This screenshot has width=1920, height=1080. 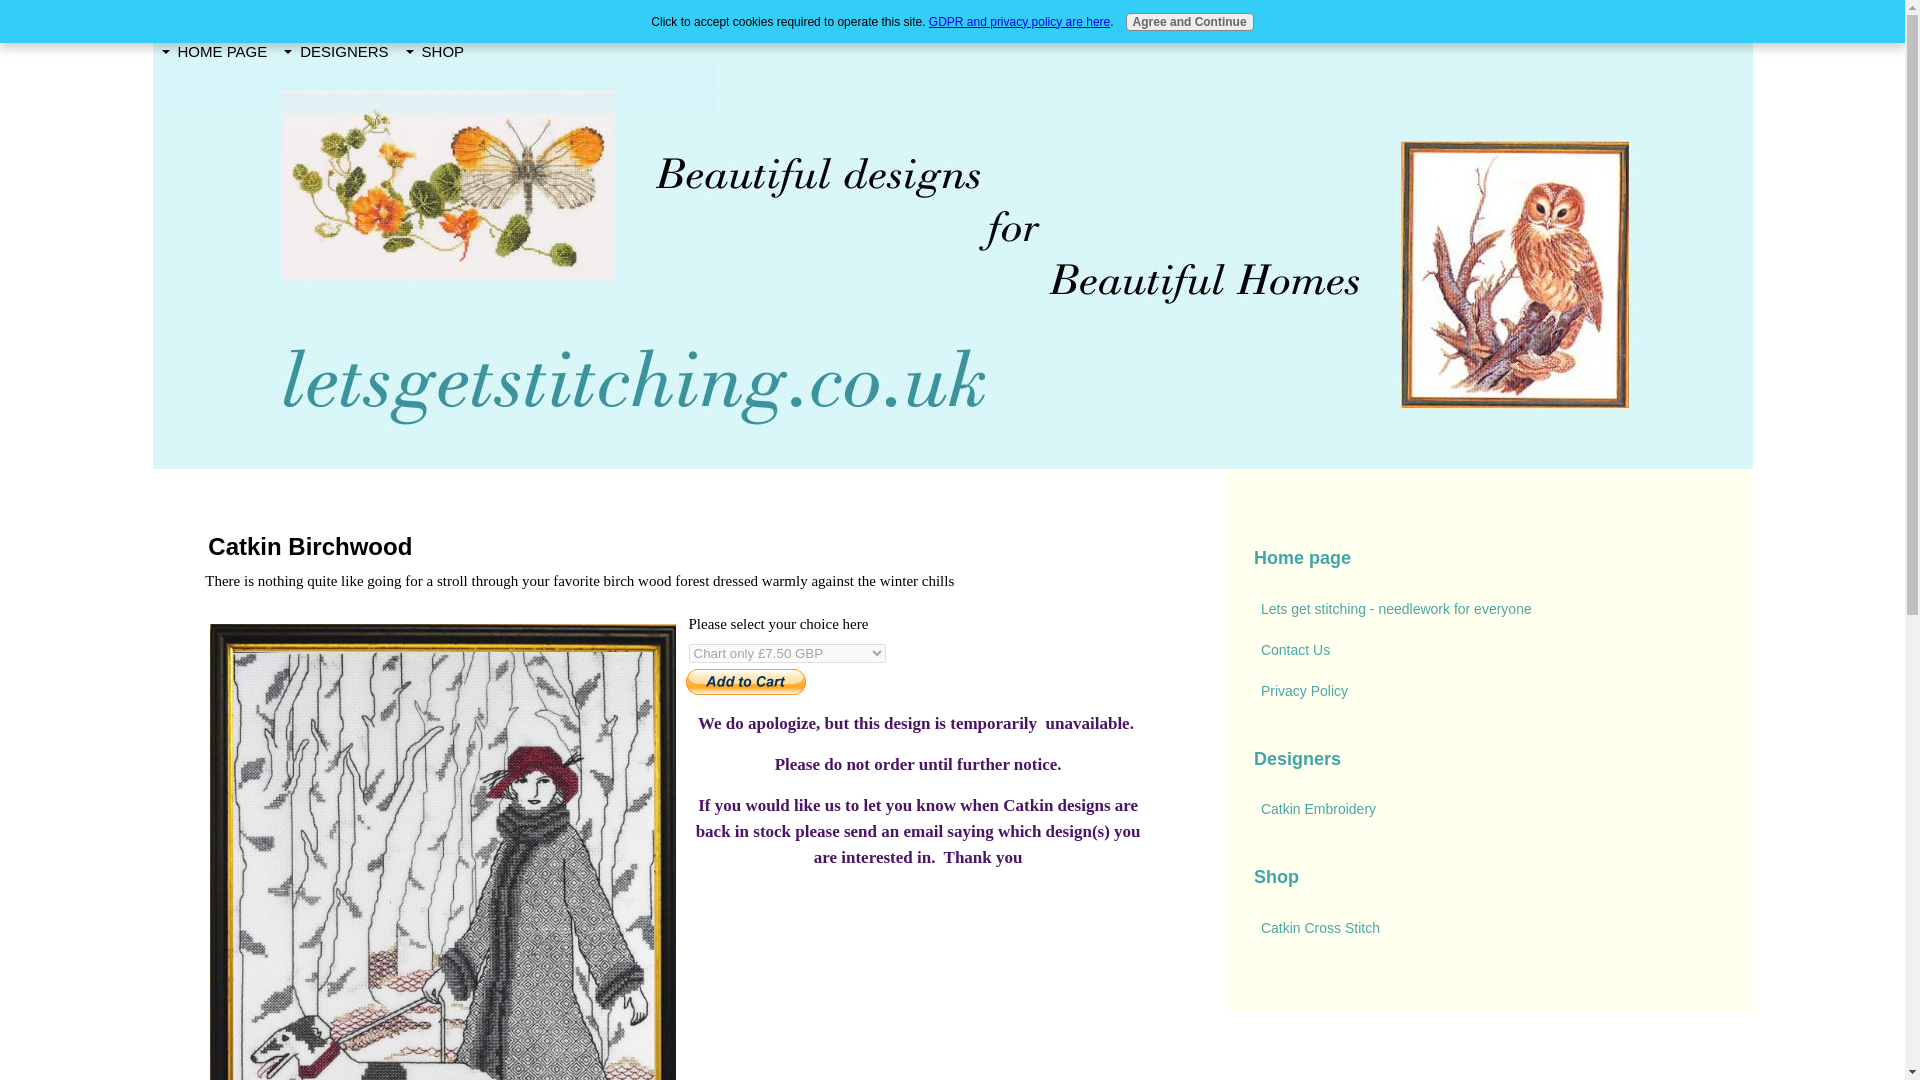 I want to click on Catkin Embroidery, so click(x=1488, y=810).